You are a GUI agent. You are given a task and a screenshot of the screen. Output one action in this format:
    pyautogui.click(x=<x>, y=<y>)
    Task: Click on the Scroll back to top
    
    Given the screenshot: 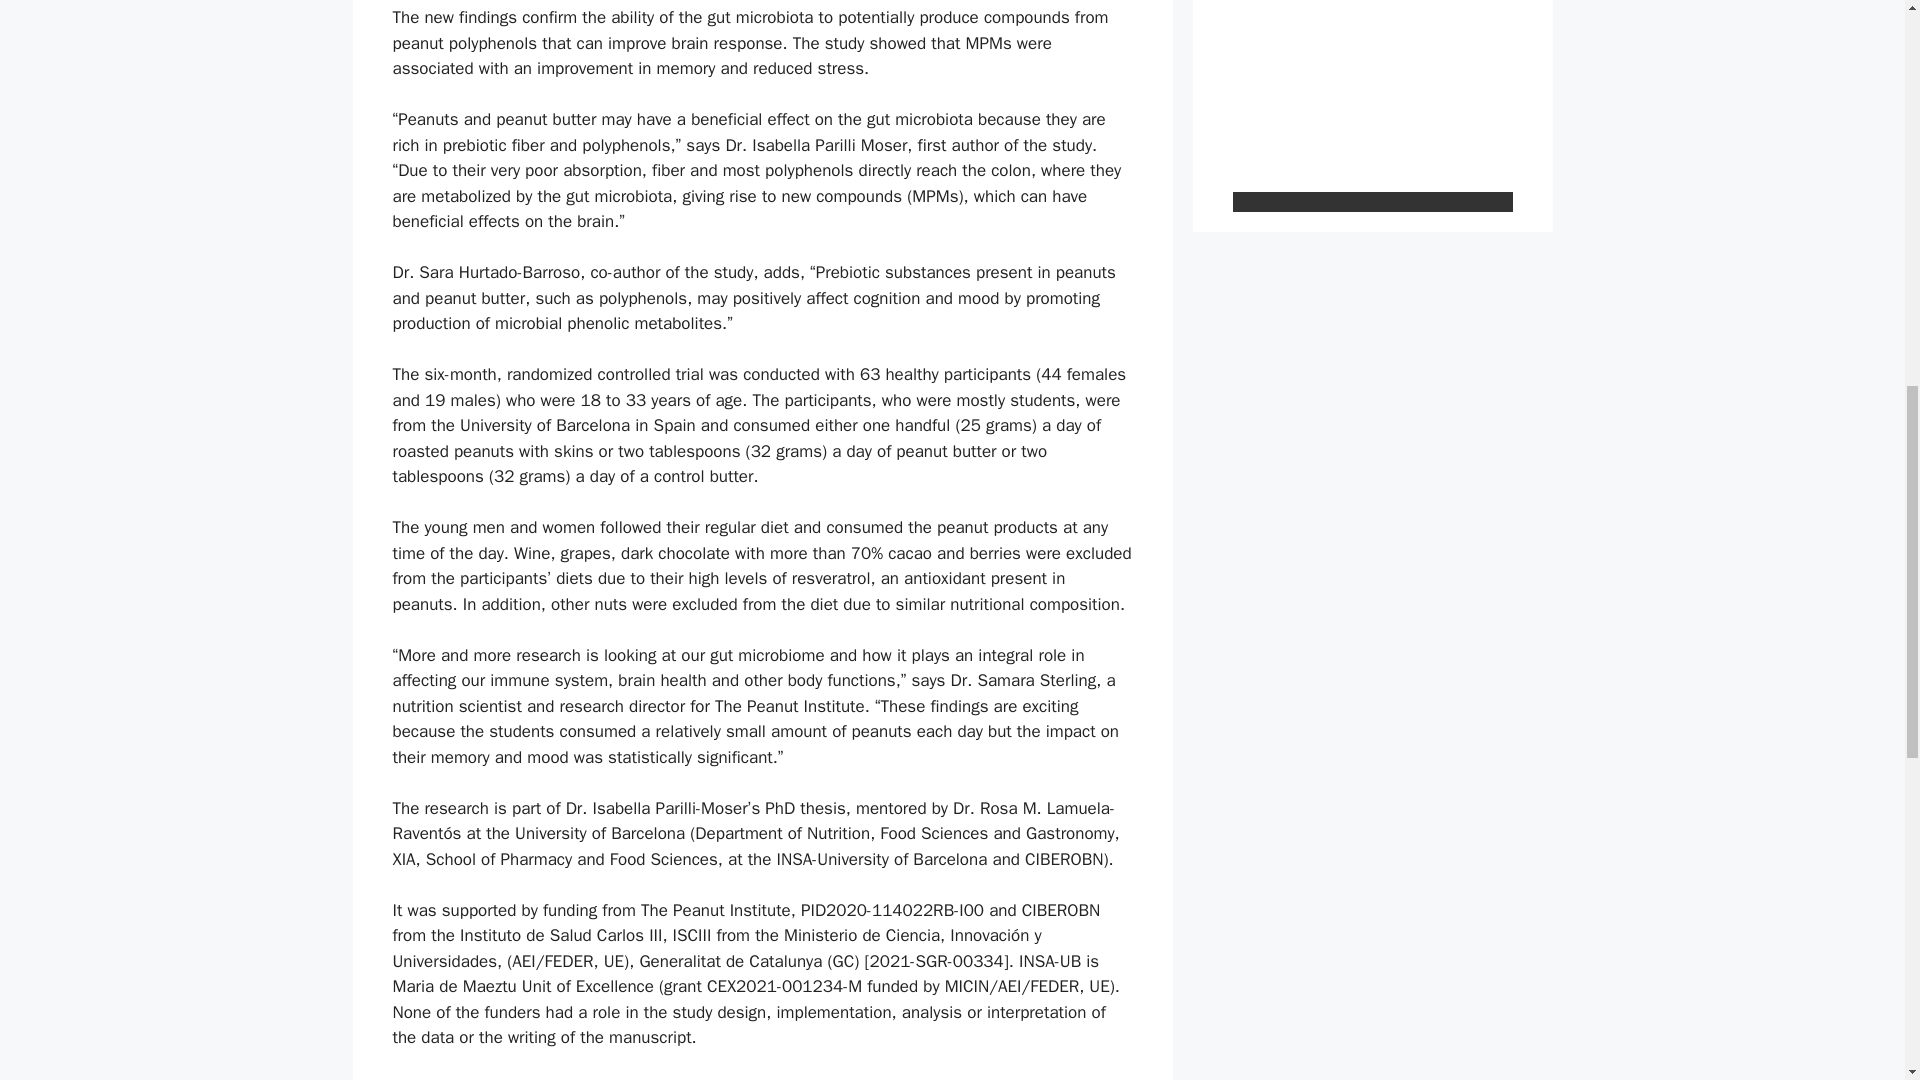 What is the action you would take?
    pyautogui.click(x=1855, y=949)
    